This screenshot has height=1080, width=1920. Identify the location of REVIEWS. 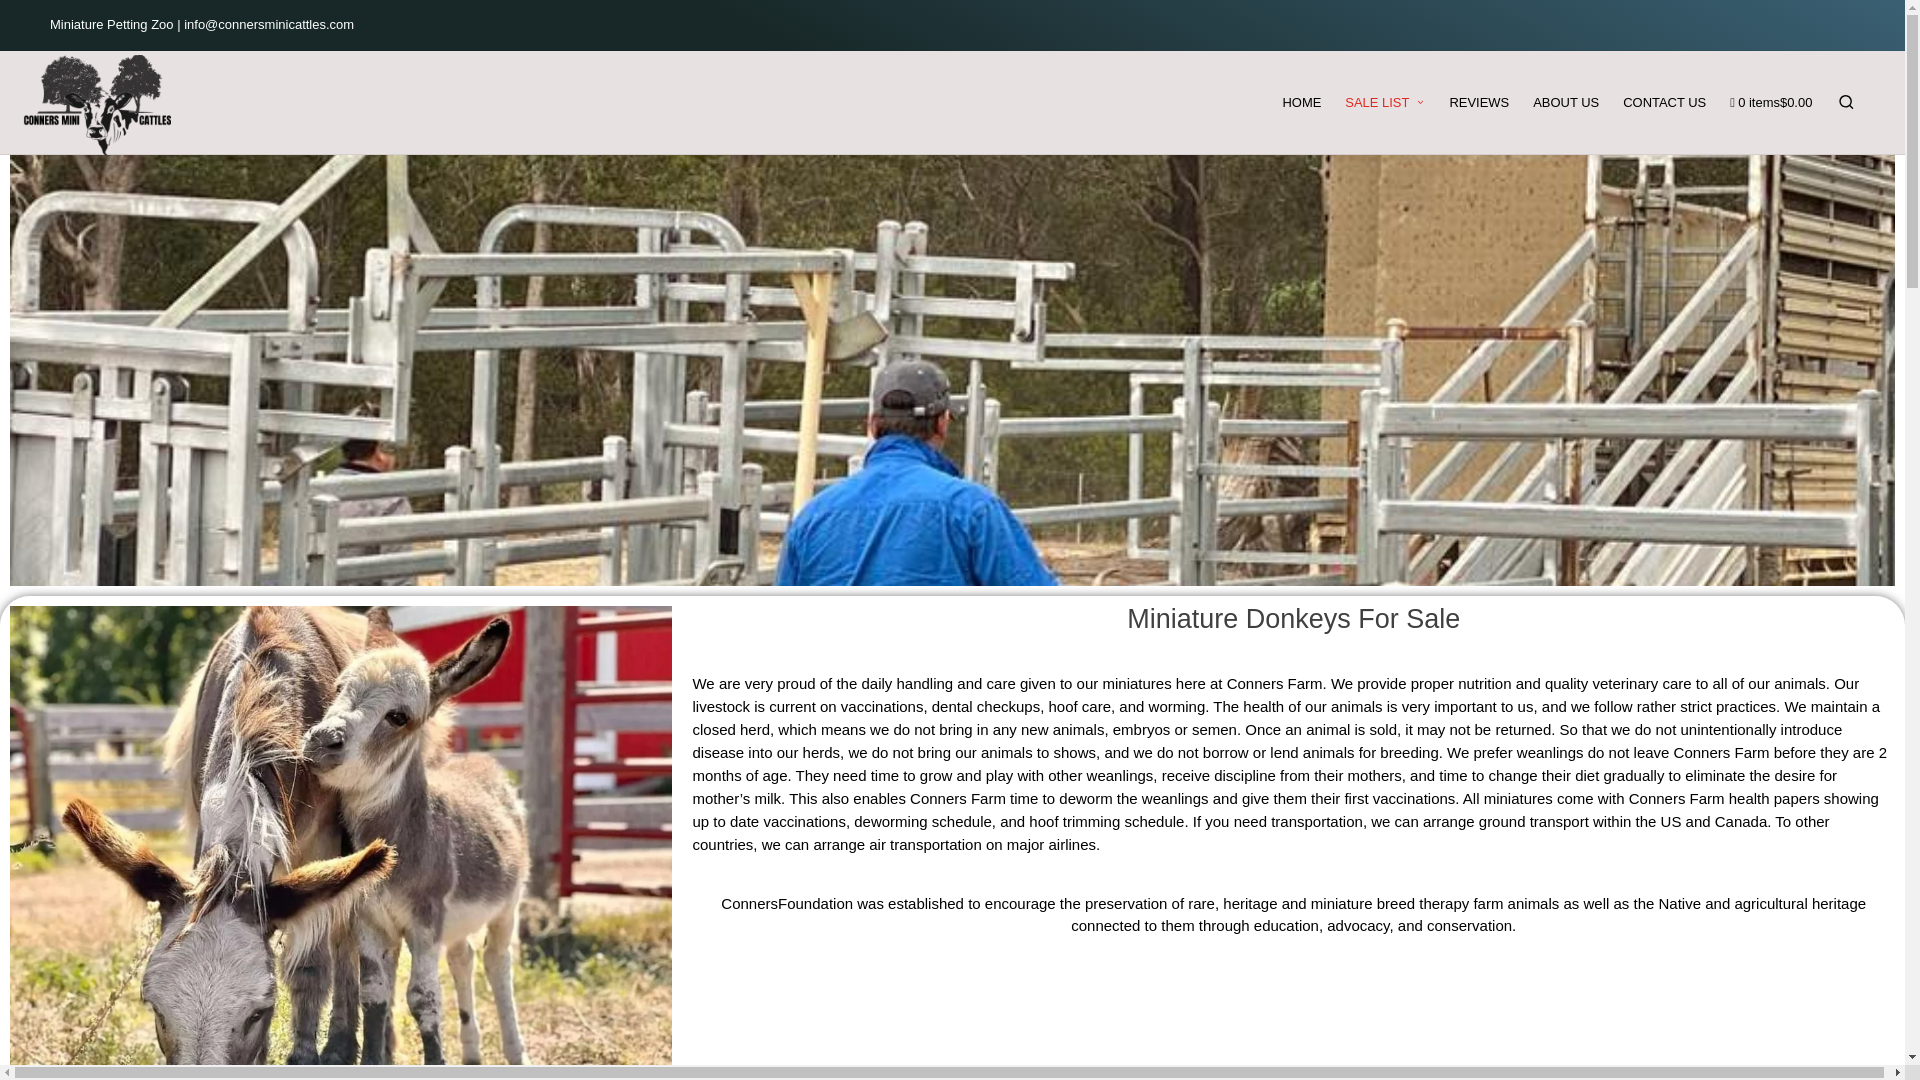
(1479, 102).